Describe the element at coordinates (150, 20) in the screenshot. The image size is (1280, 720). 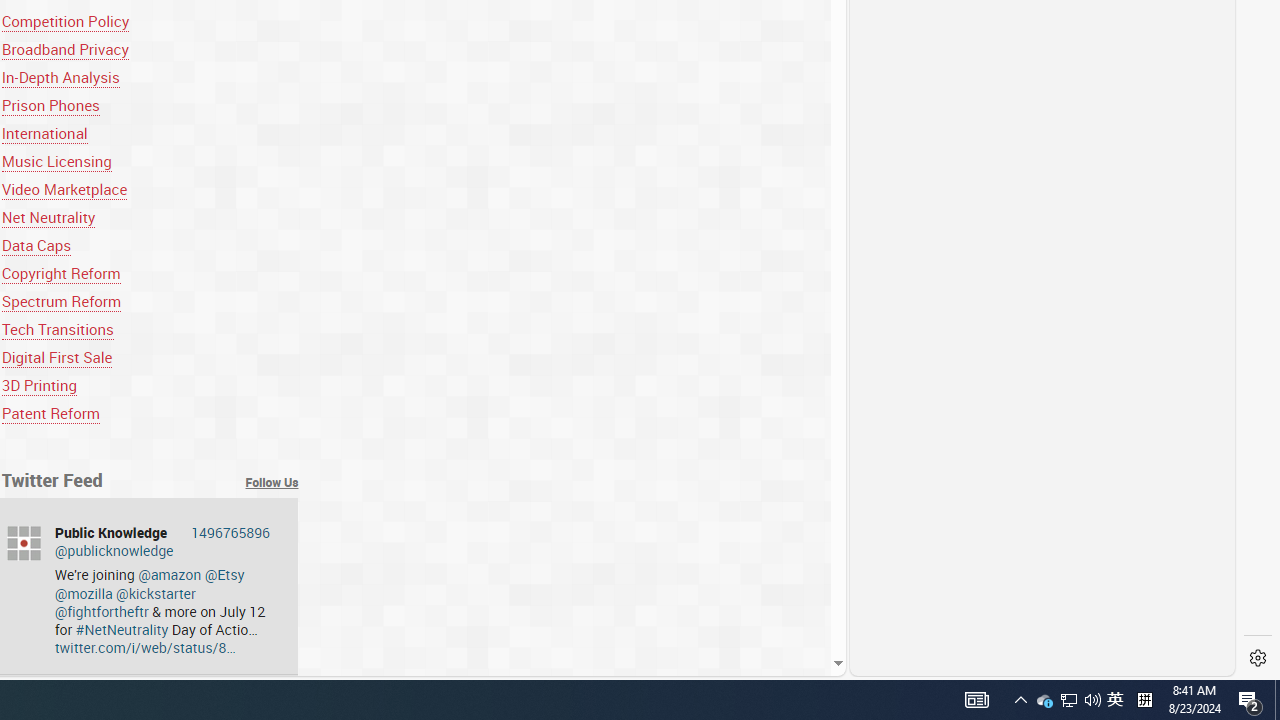
I see `Competition Policy` at that location.